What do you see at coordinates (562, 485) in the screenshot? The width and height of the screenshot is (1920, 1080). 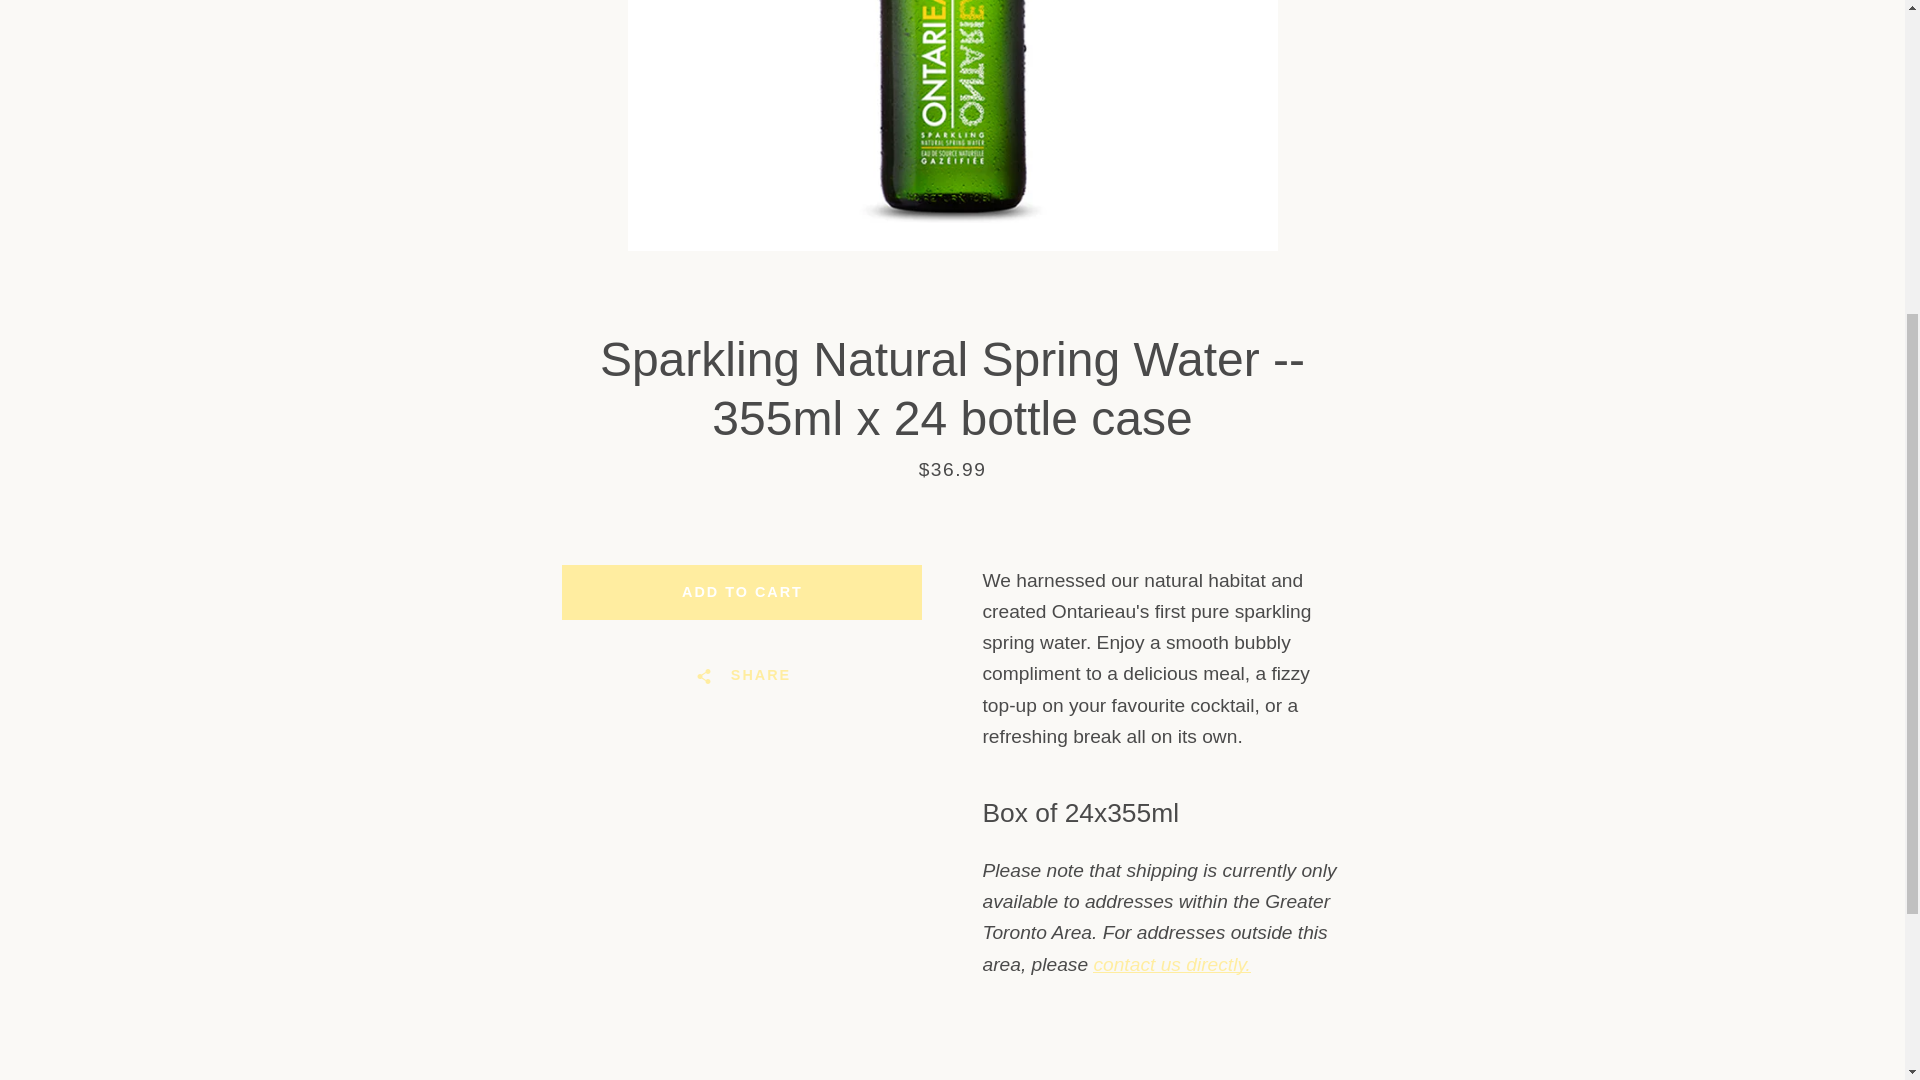 I see `Ontarieau on Instagram` at bounding box center [562, 485].